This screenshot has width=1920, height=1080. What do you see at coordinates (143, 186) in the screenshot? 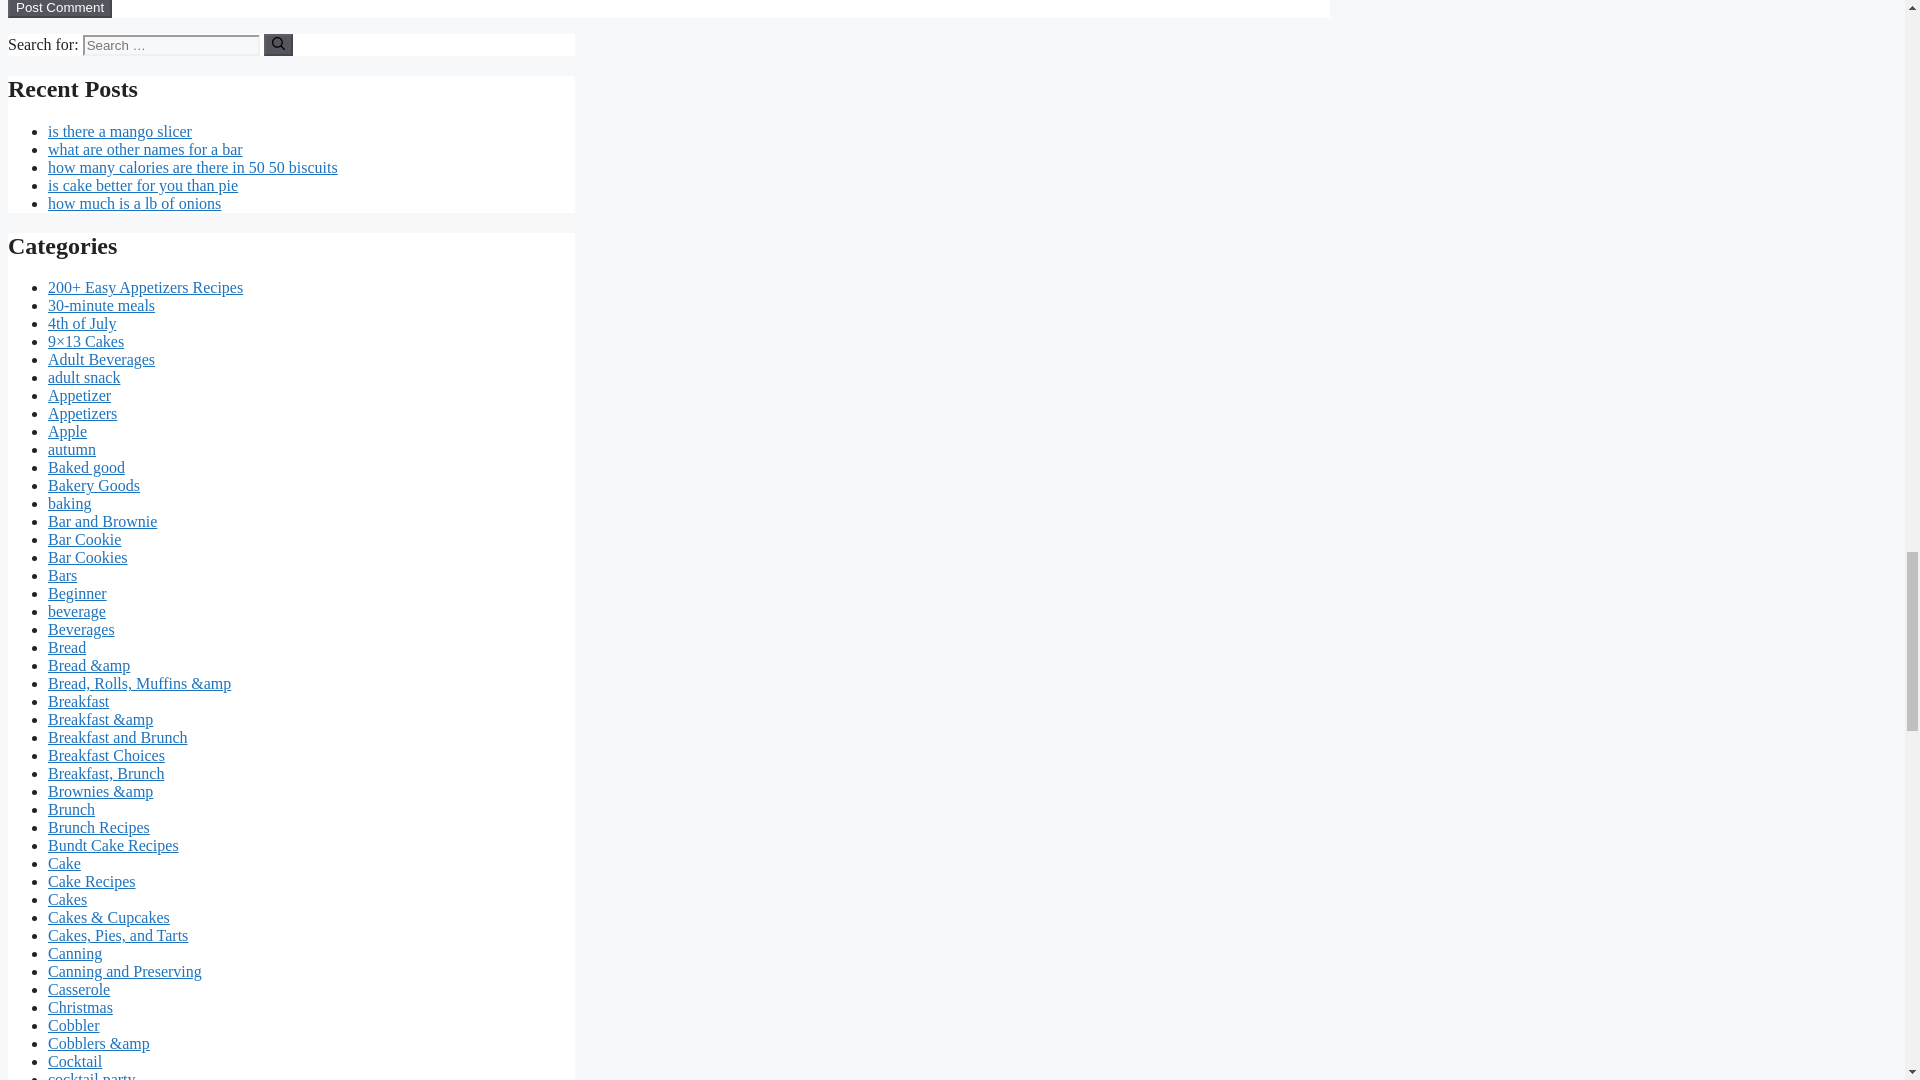
I see `is cake better for you than pie` at bounding box center [143, 186].